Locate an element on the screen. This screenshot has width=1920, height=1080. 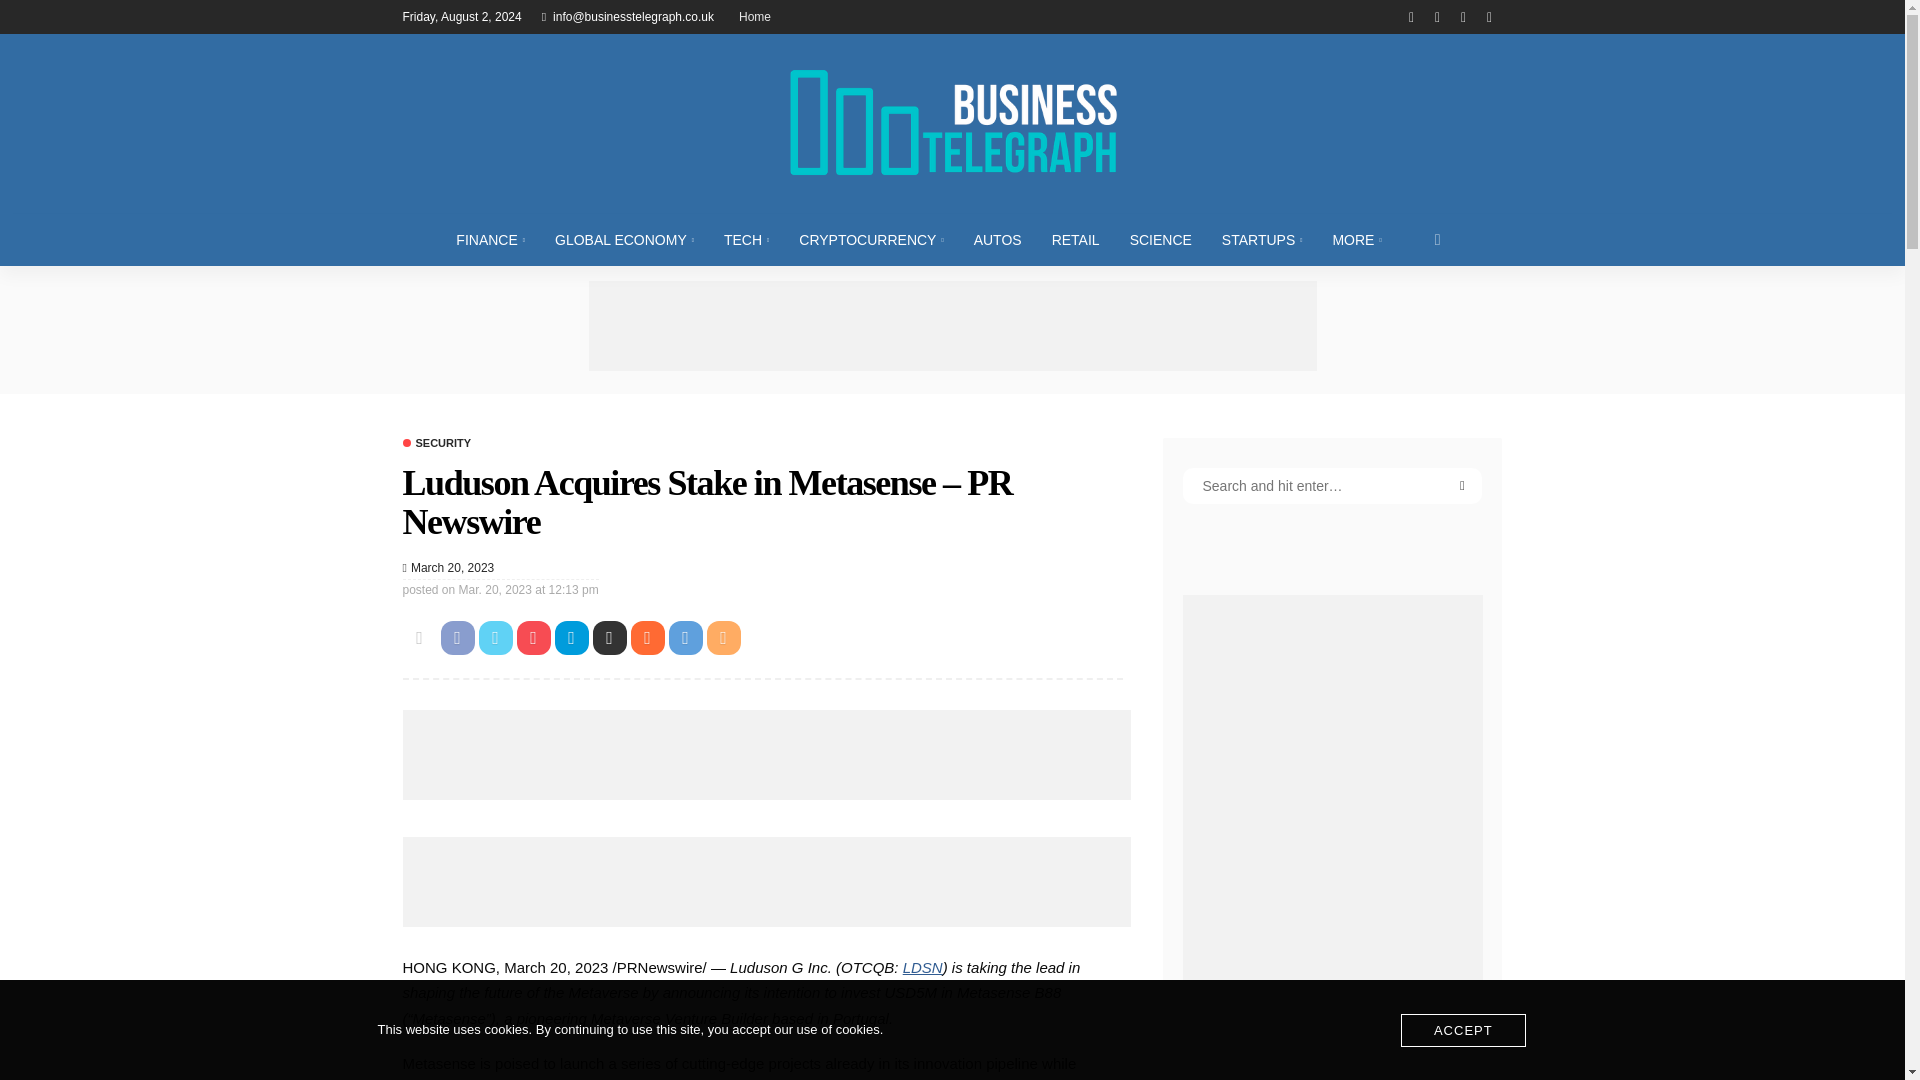
FINANCE is located at coordinates (490, 239).